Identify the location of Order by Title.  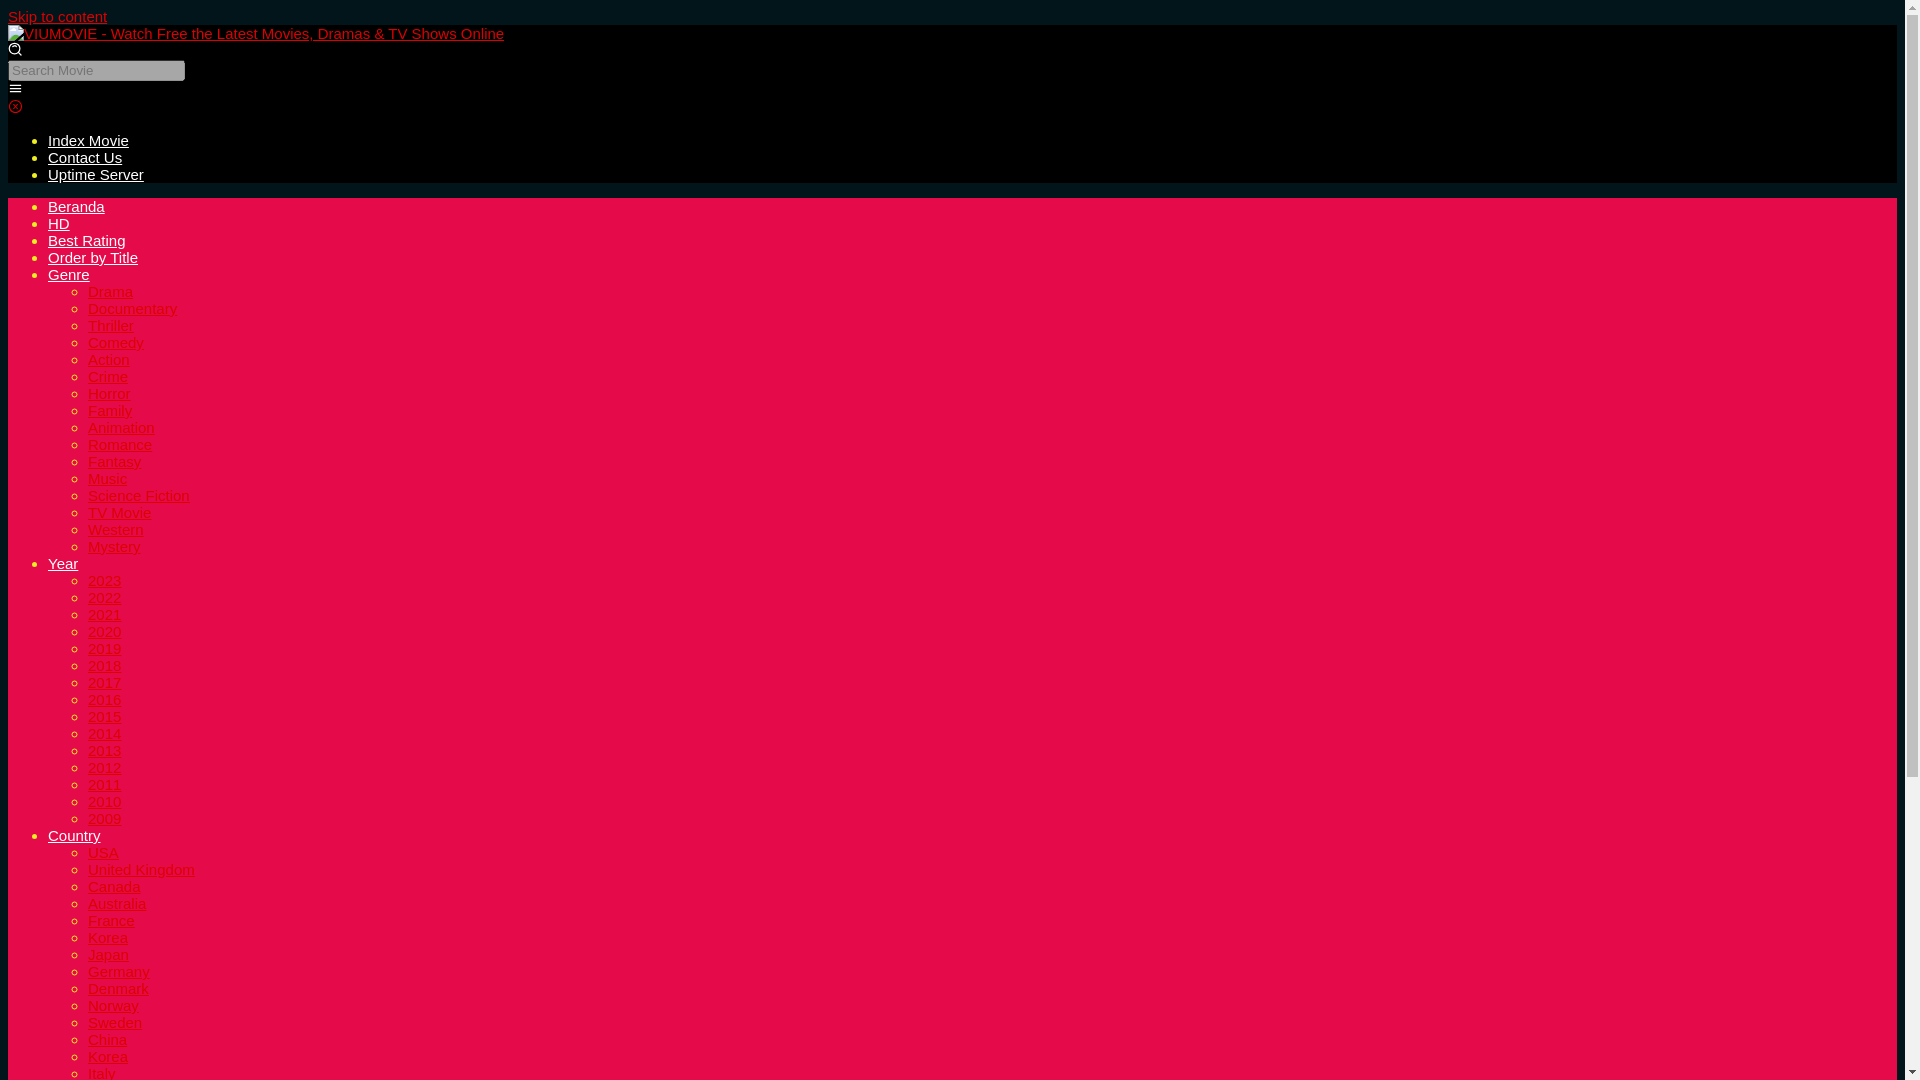
(93, 257).